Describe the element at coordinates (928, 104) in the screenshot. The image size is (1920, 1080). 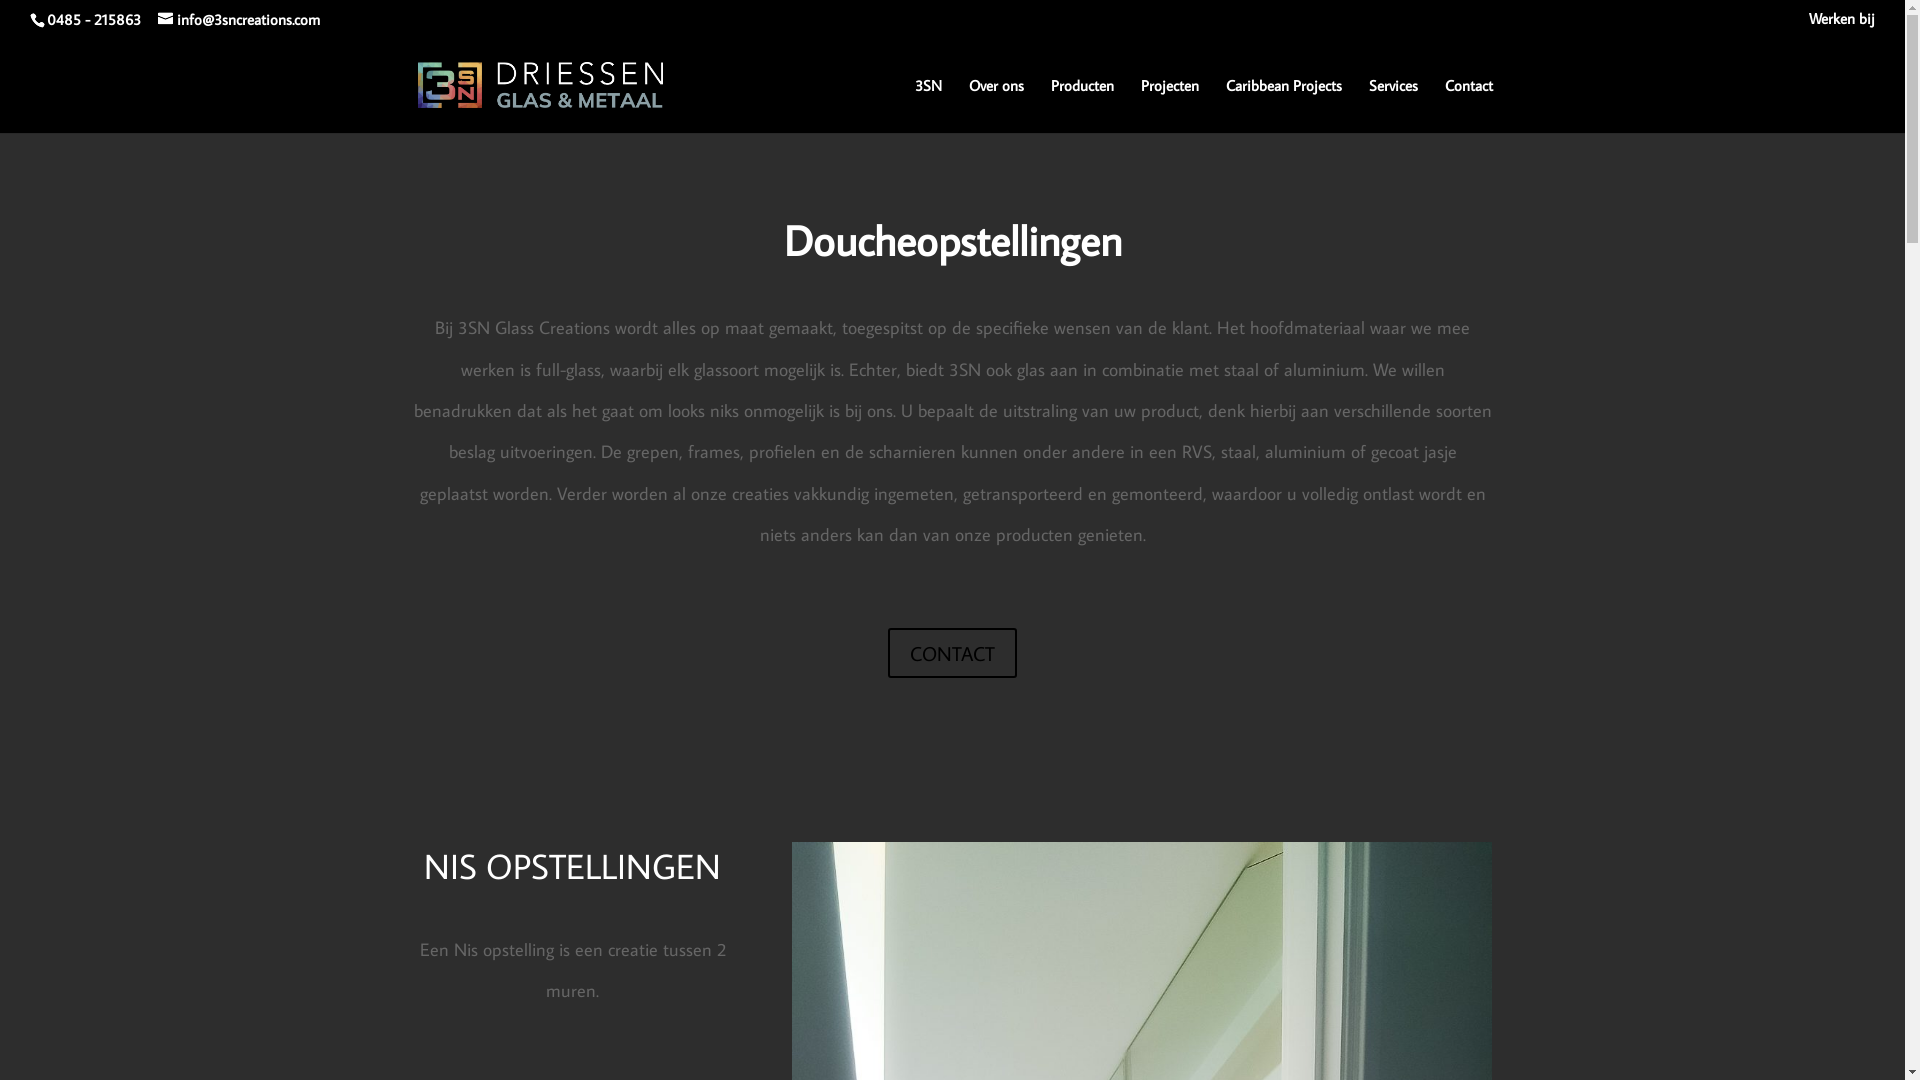
I see `3SN` at that location.